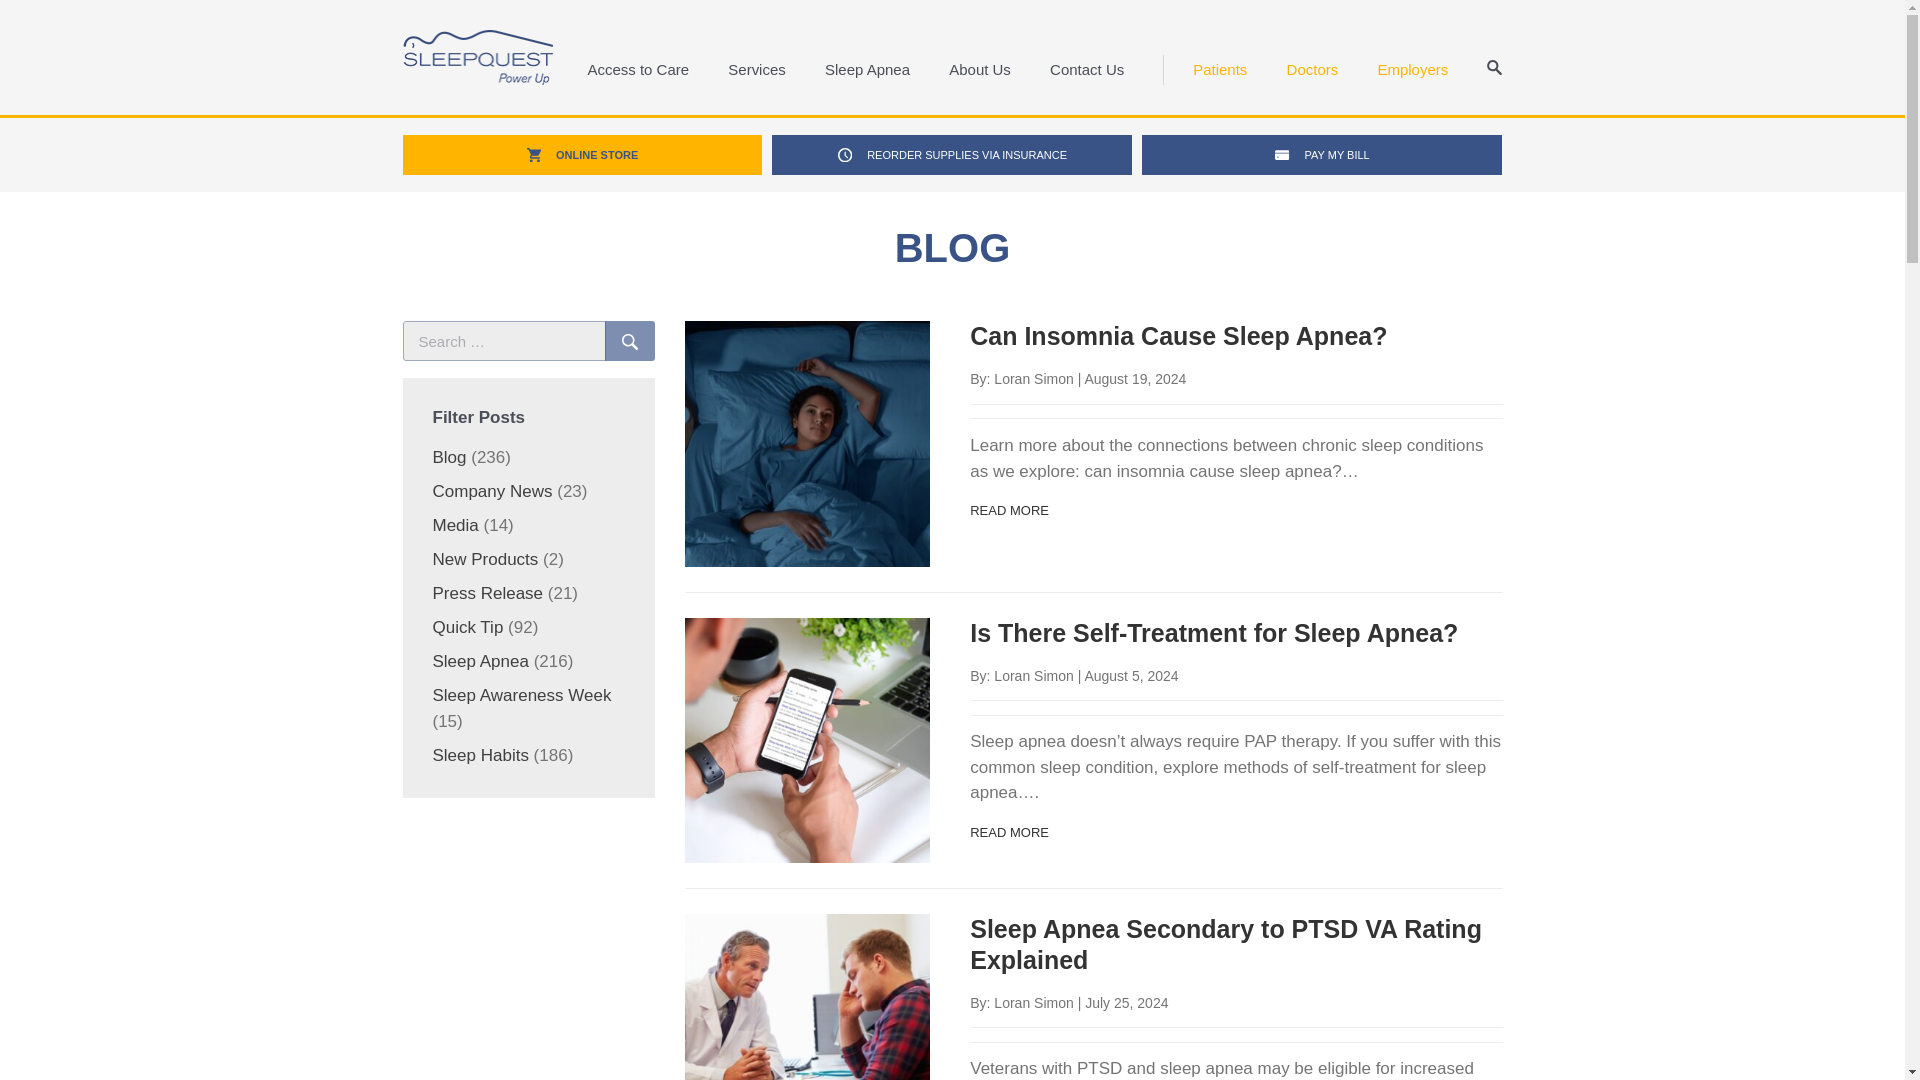 The image size is (1920, 1080). What do you see at coordinates (1412, 70) in the screenshot?
I see `Employers` at bounding box center [1412, 70].